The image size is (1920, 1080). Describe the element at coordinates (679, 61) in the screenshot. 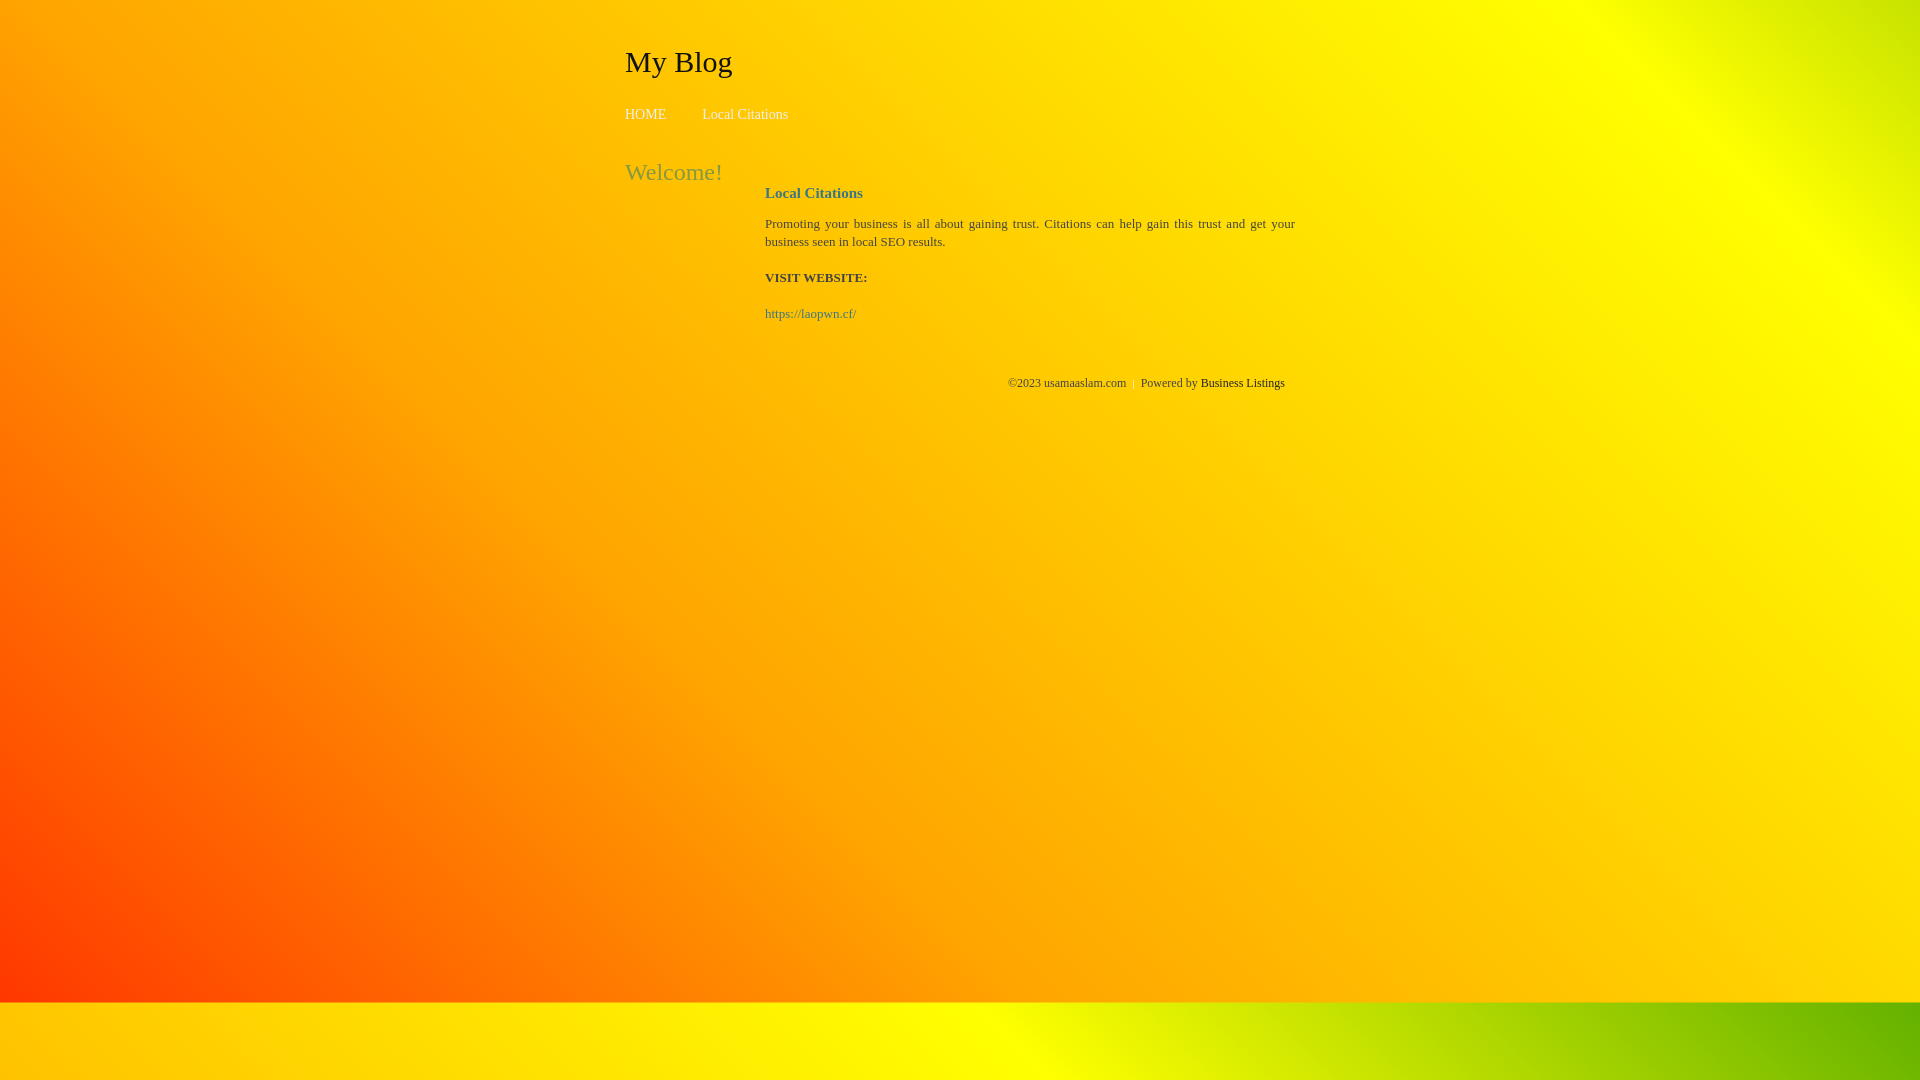

I see `My Blog` at that location.